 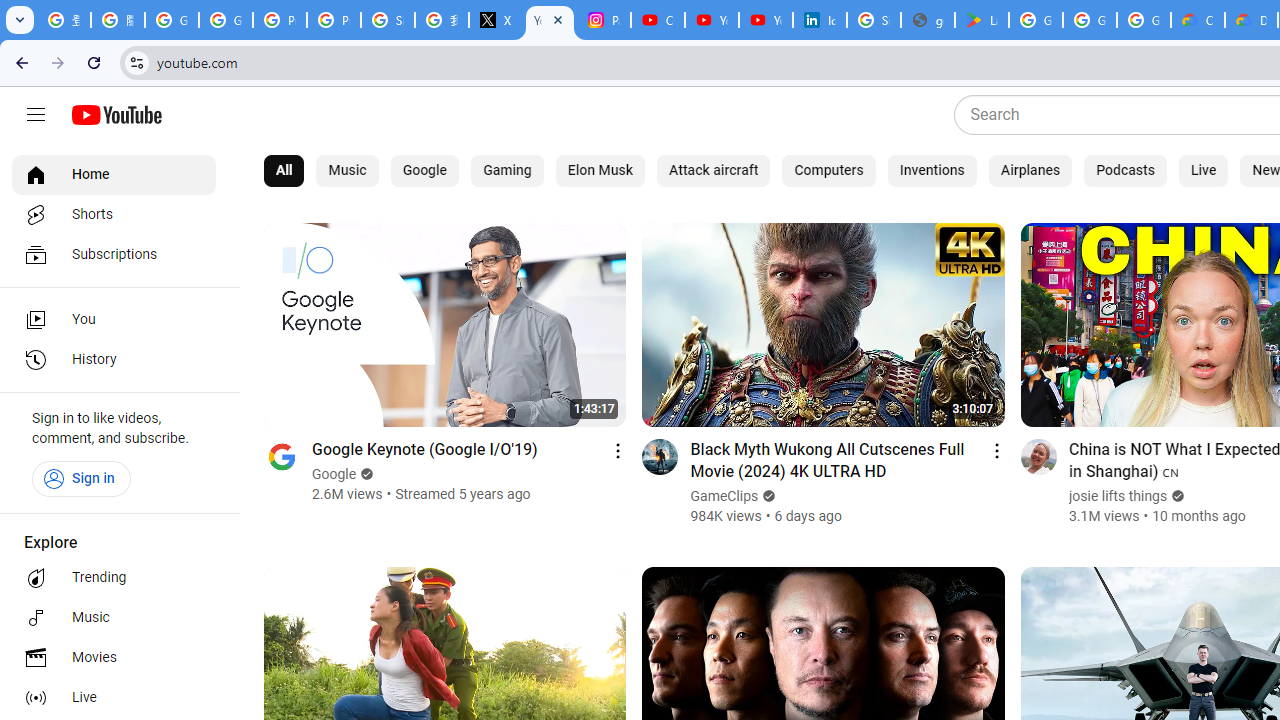 I want to click on Privacy Help Center - Policies Help, so click(x=334, y=20).